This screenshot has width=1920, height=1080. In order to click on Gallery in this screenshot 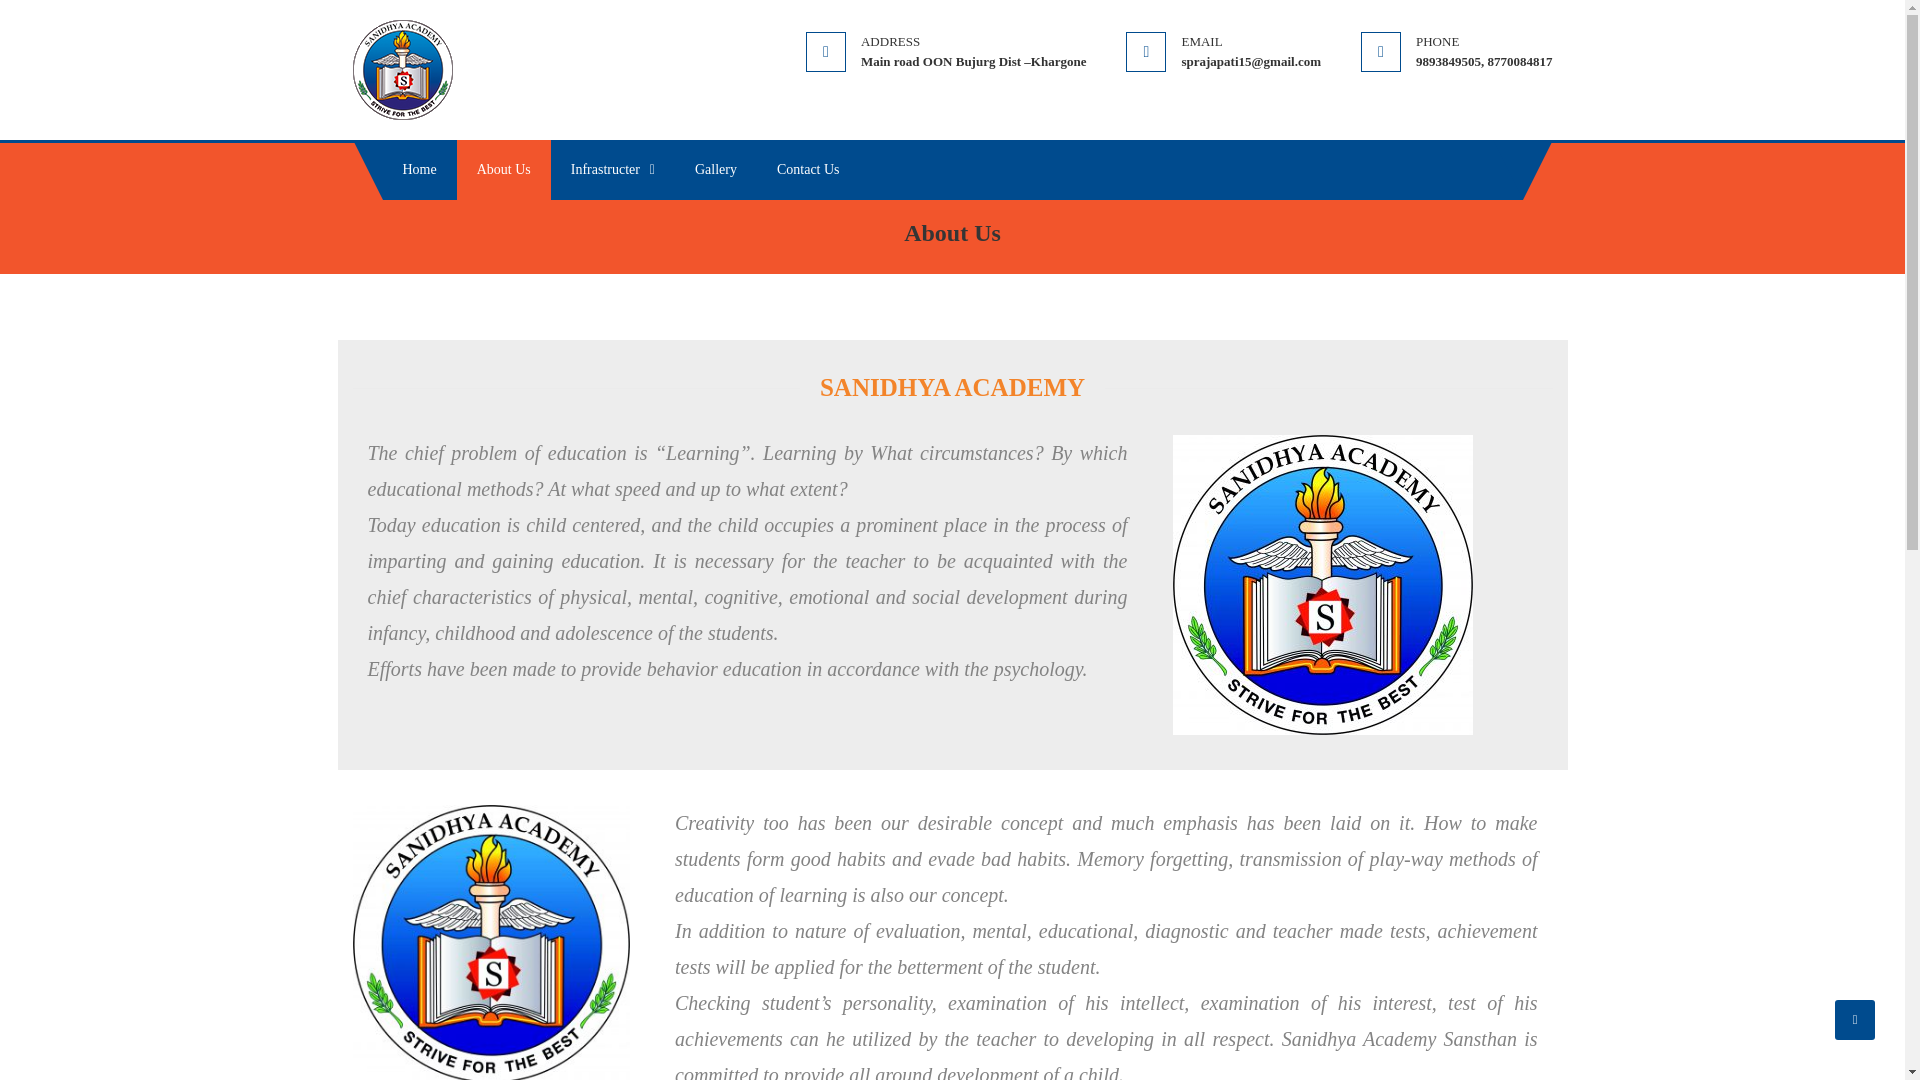, I will do `click(716, 170)`.